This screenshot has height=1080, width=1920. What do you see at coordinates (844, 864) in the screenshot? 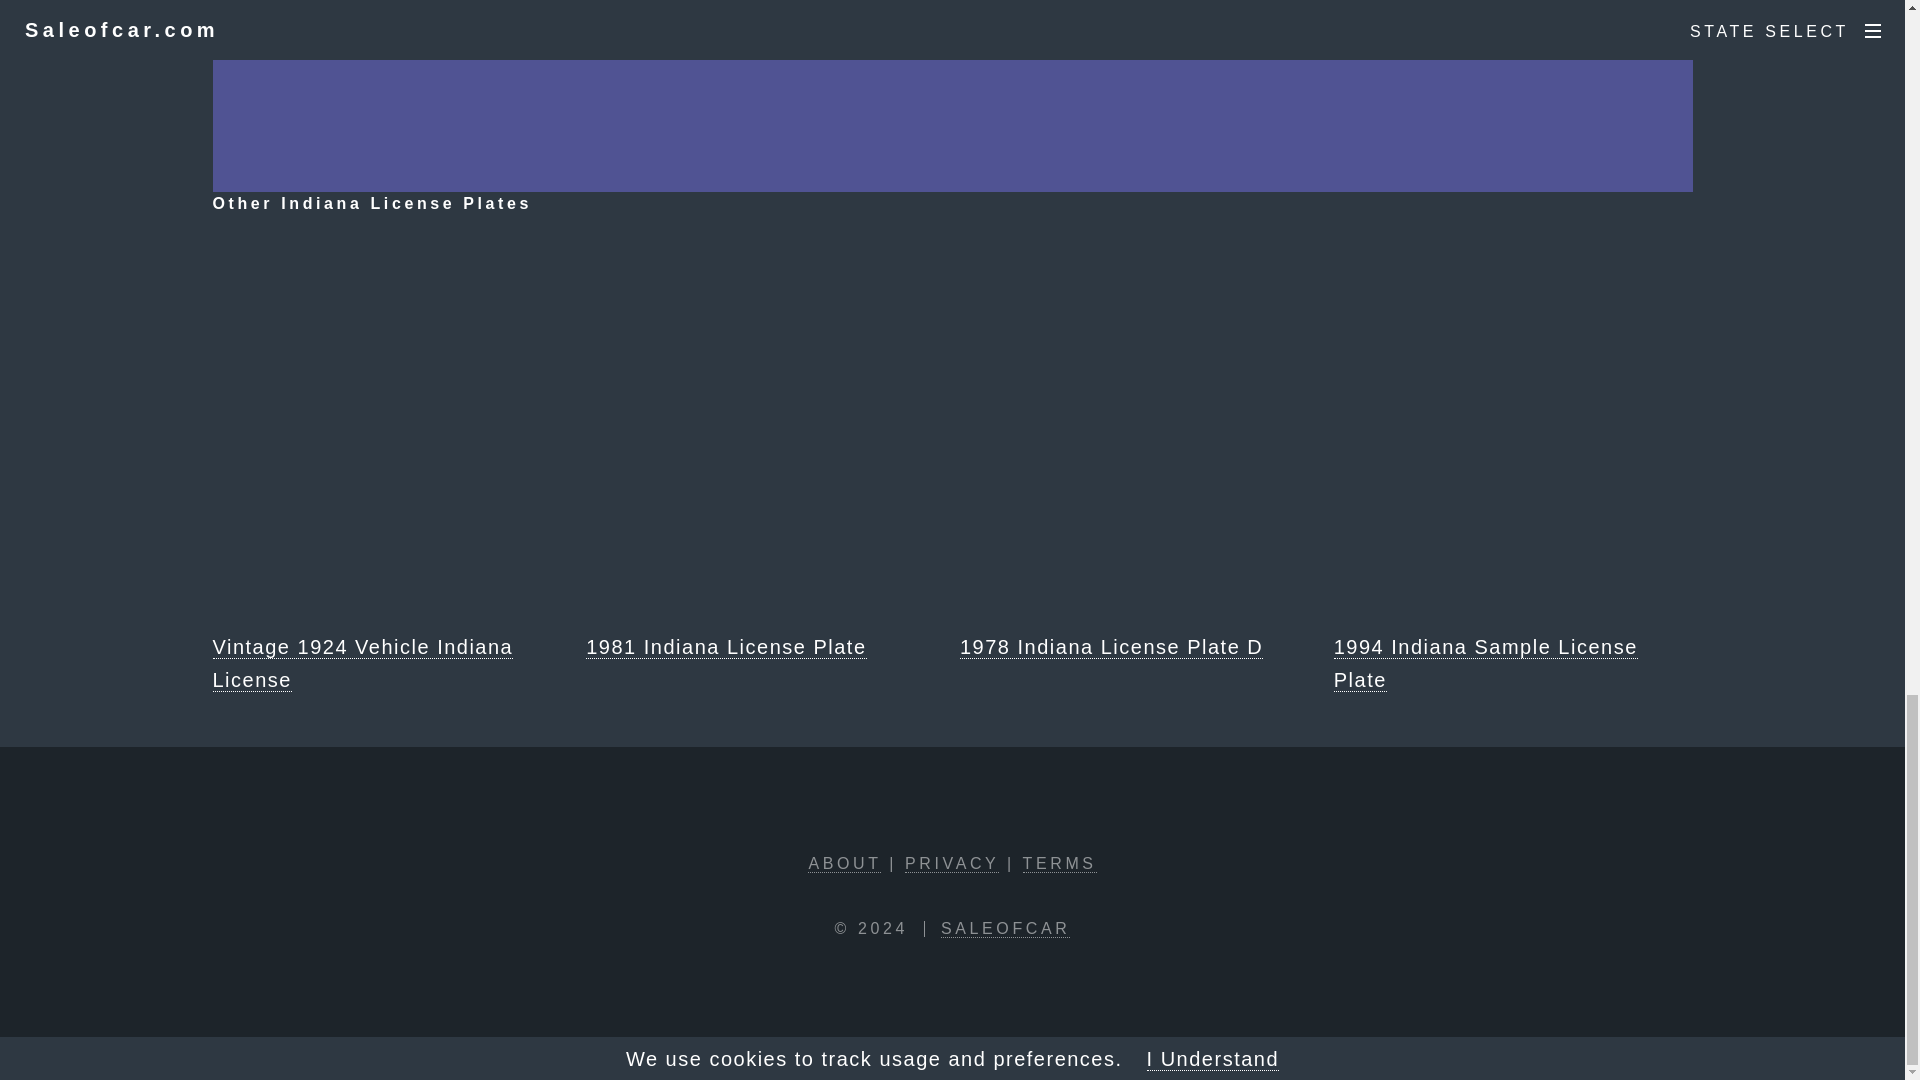
I see `ABOUT` at bounding box center [844, 864].